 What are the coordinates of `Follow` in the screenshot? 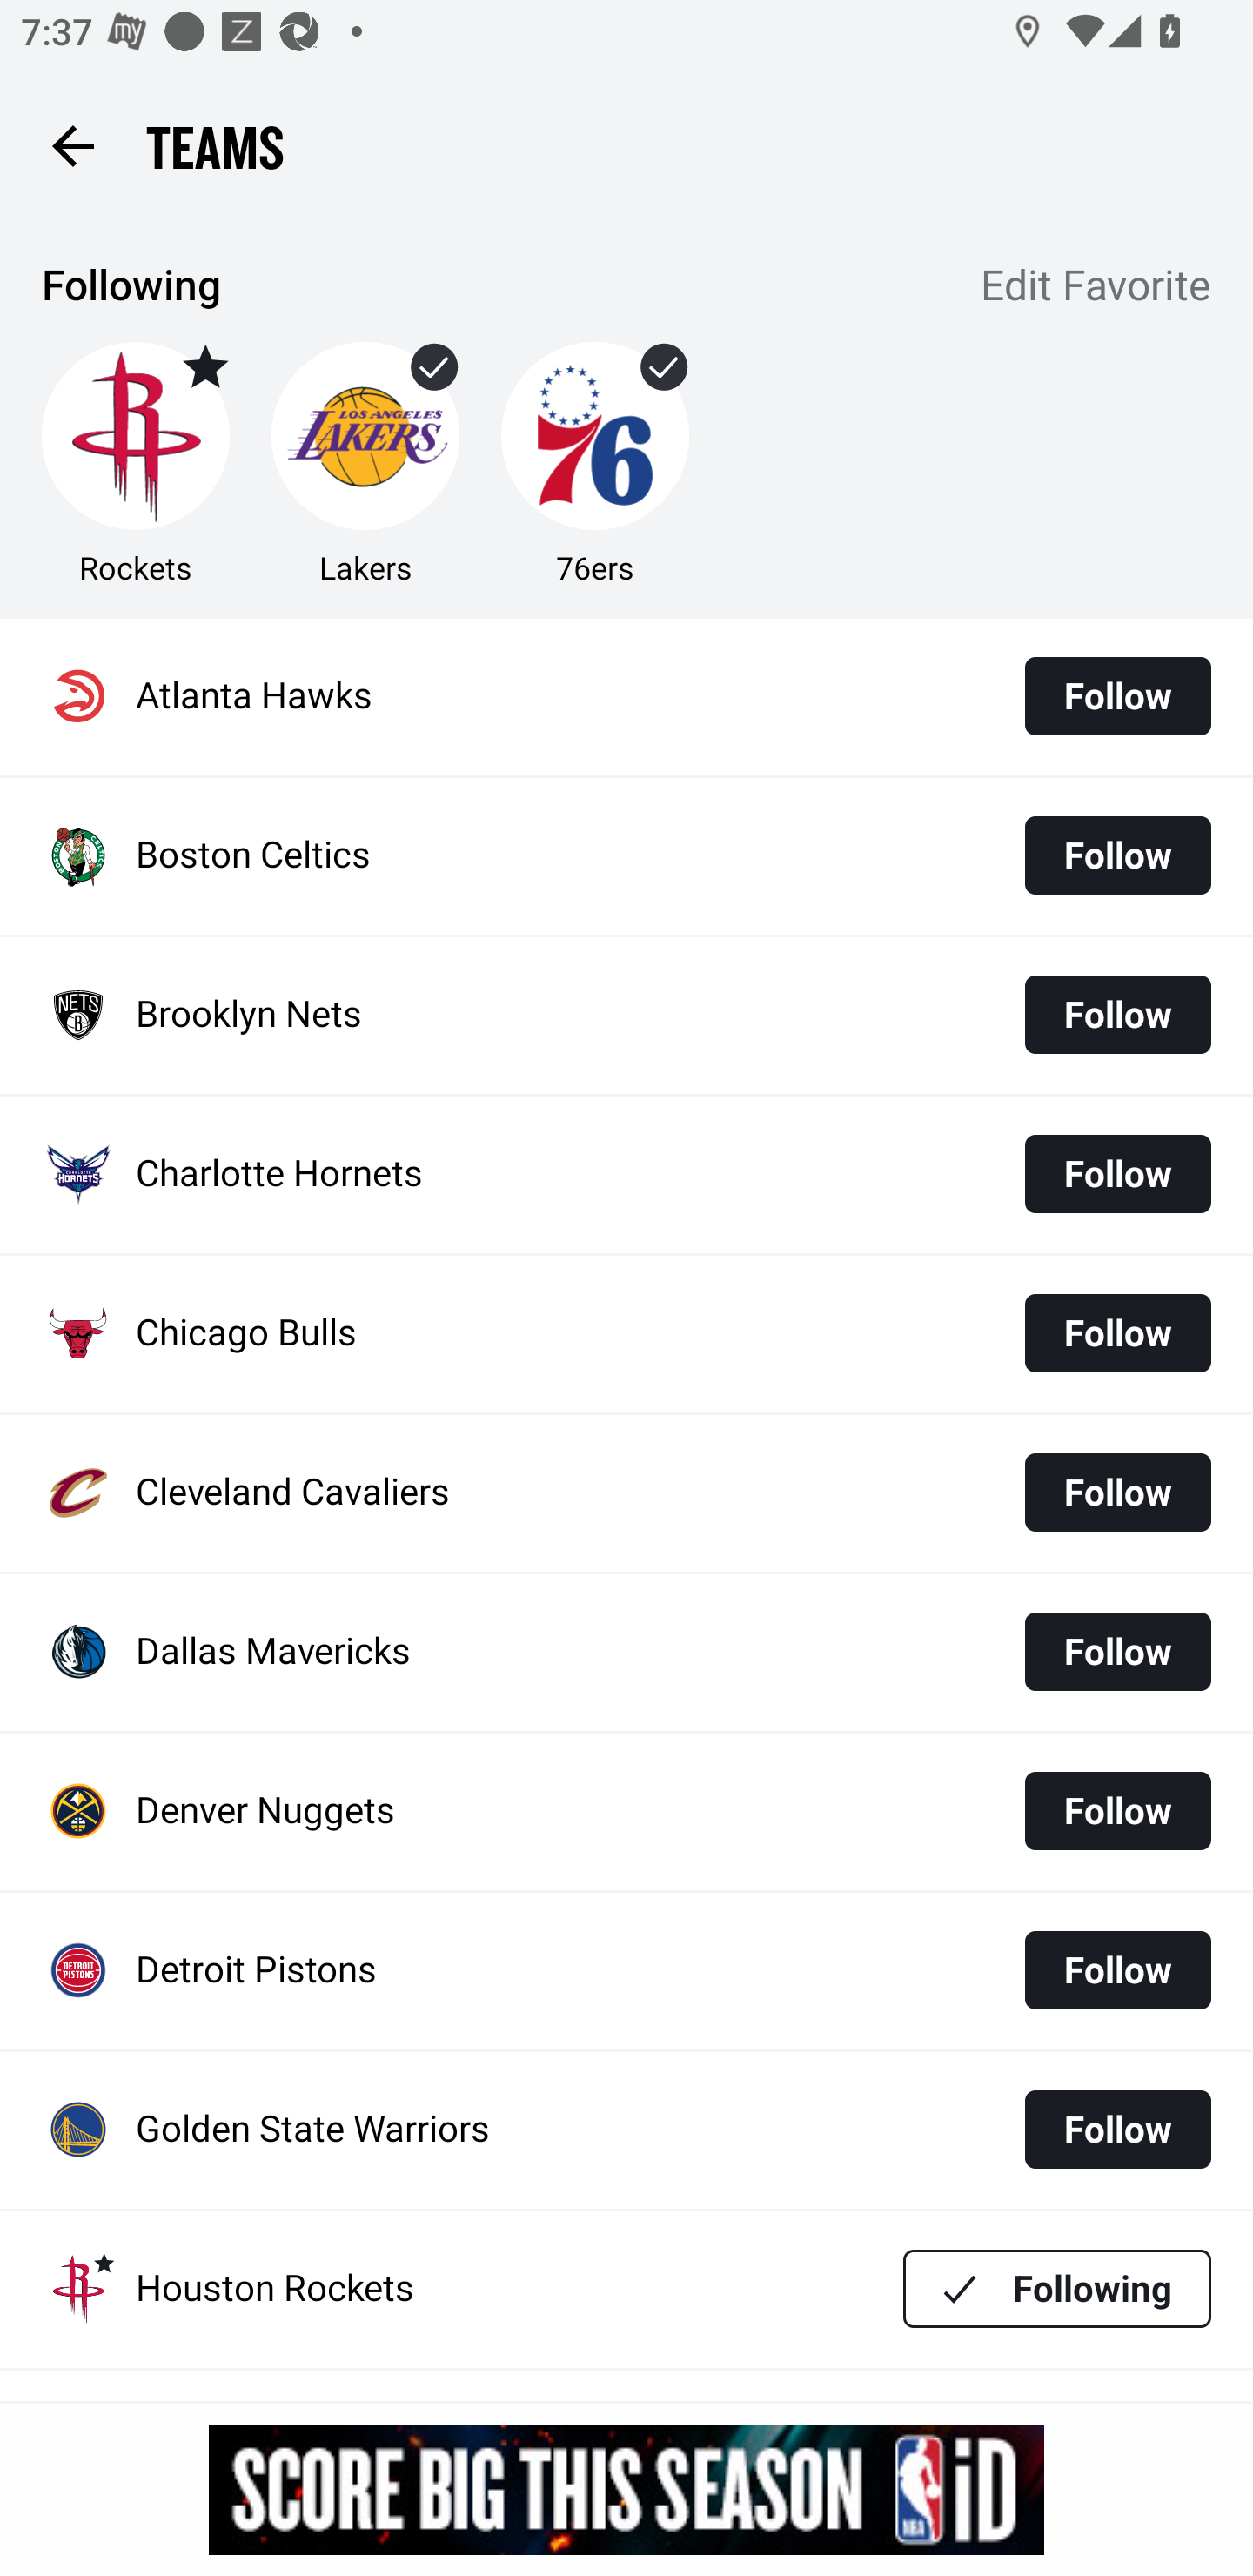 It's located at (1117, 696).